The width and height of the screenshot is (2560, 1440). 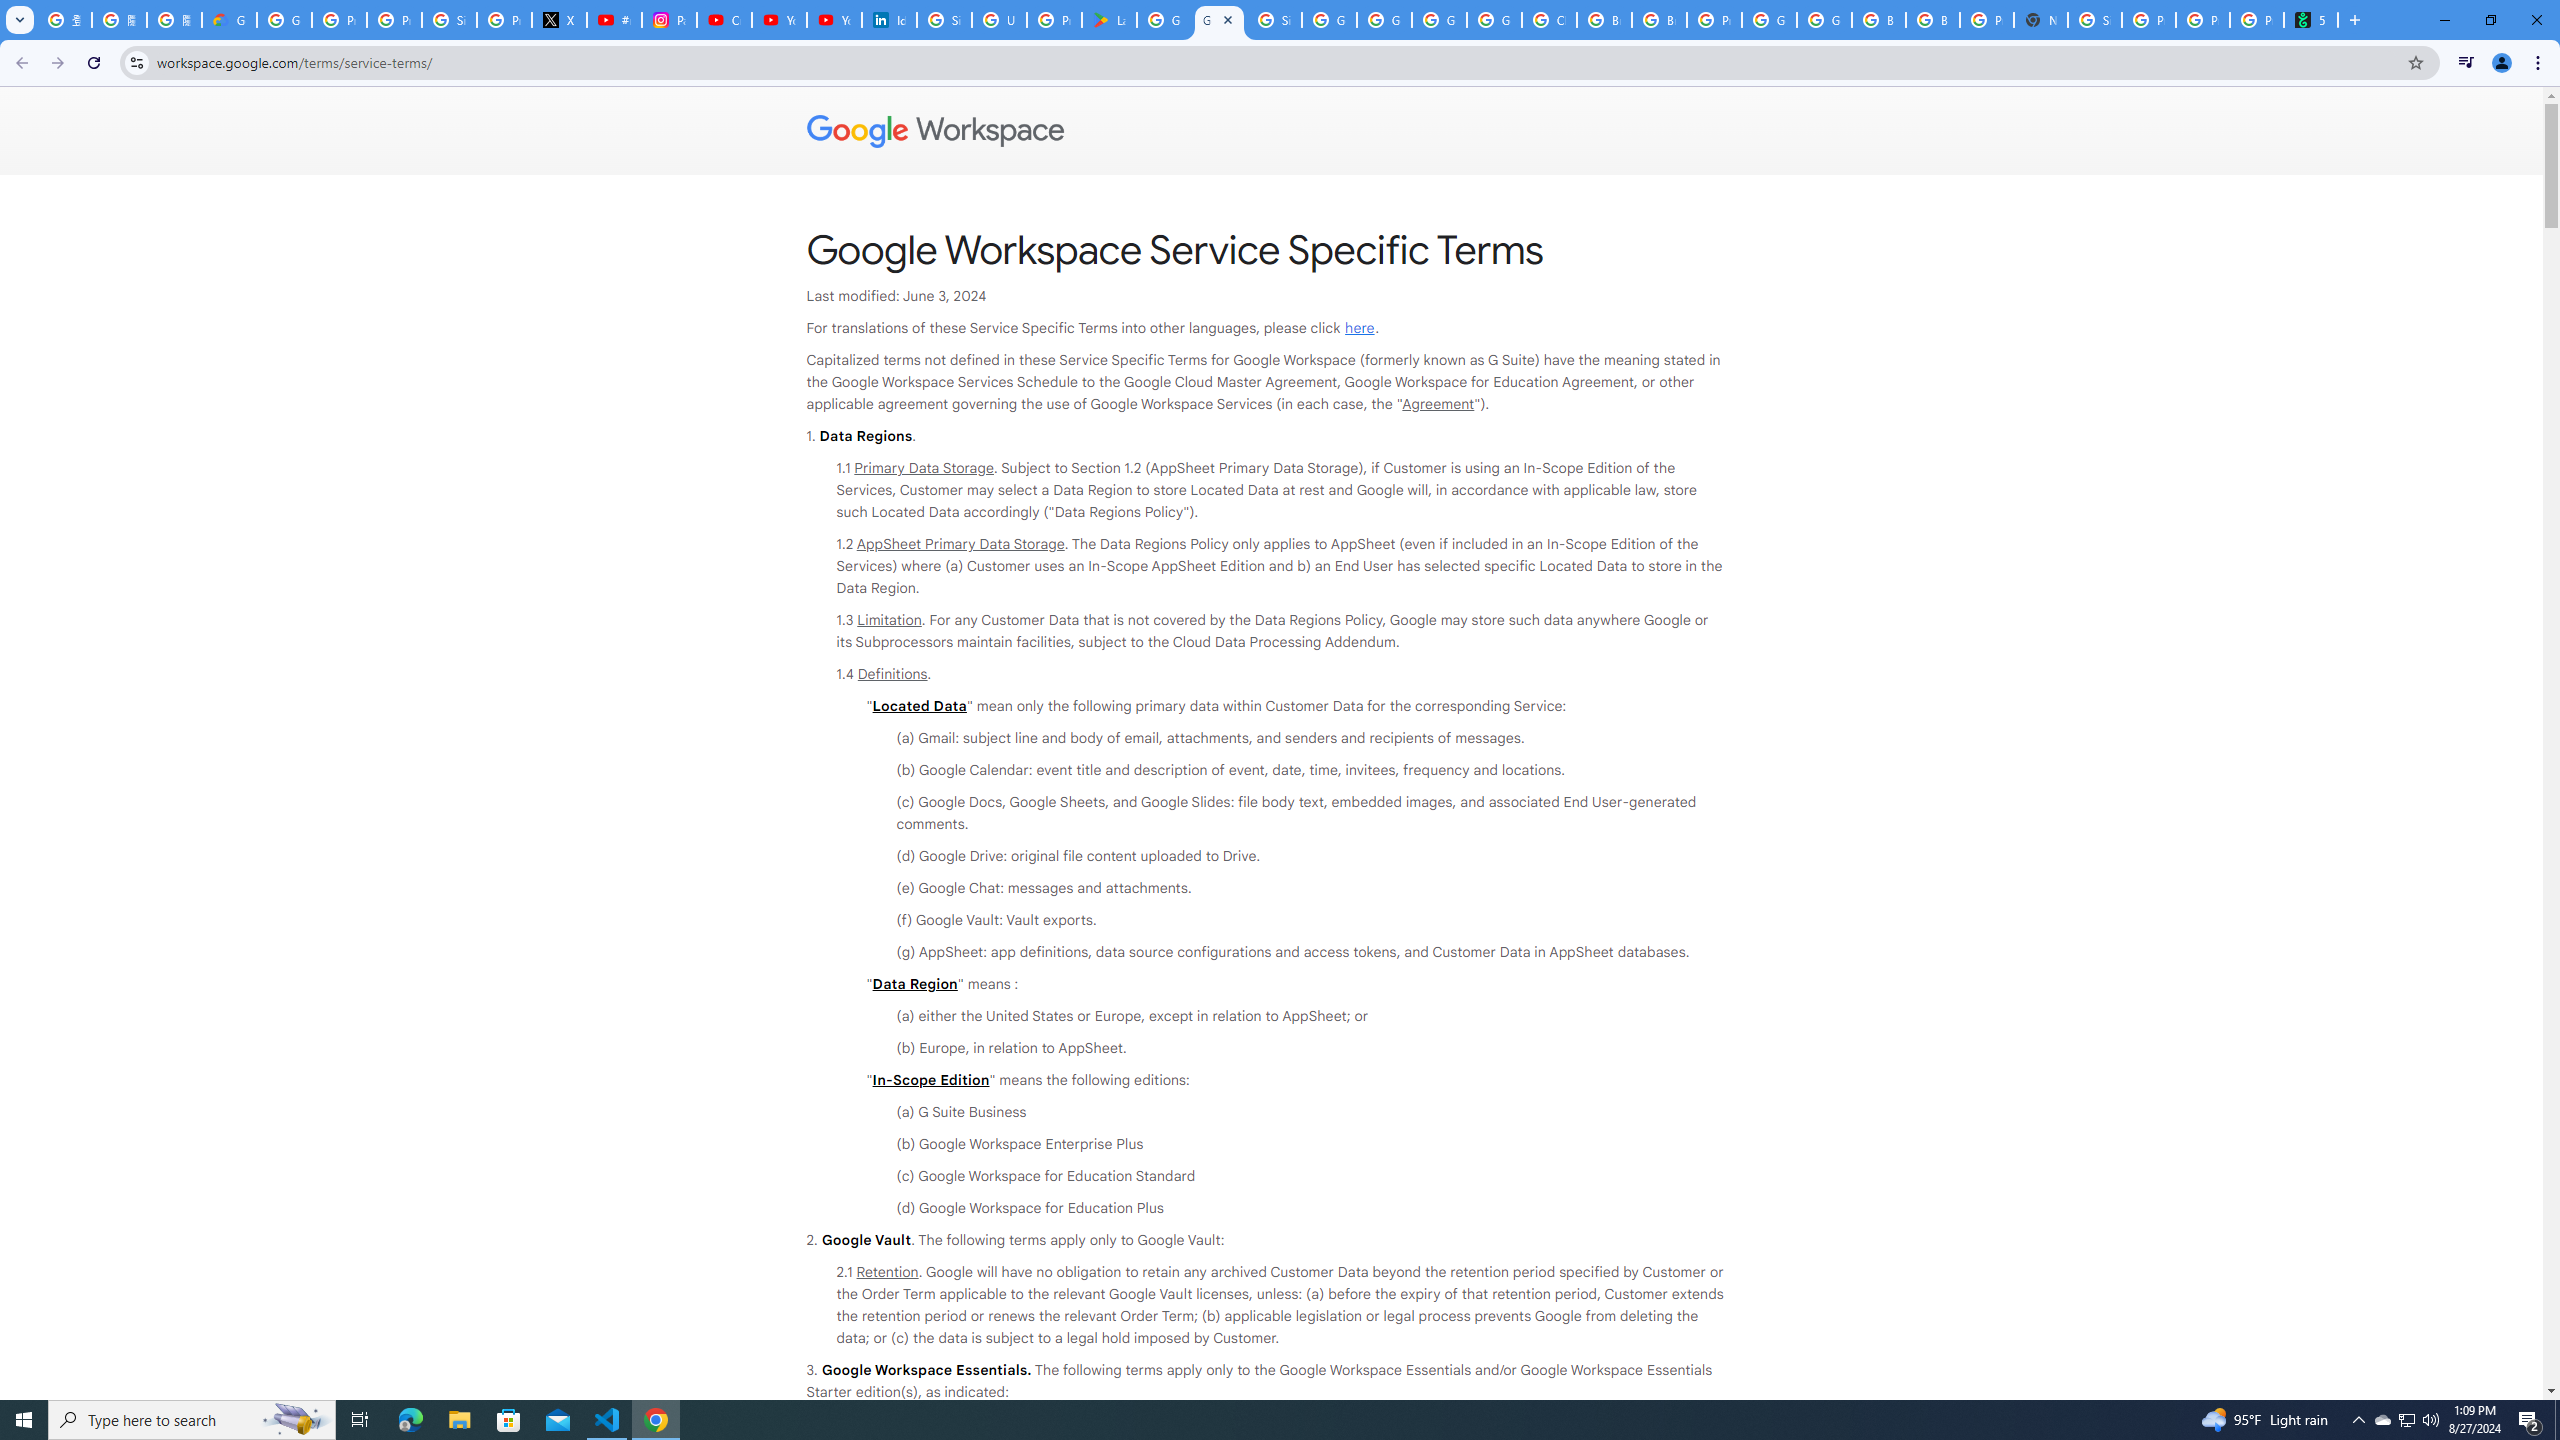 I want to click on Sign in - Google Accounts, so click(x=449, y=20).